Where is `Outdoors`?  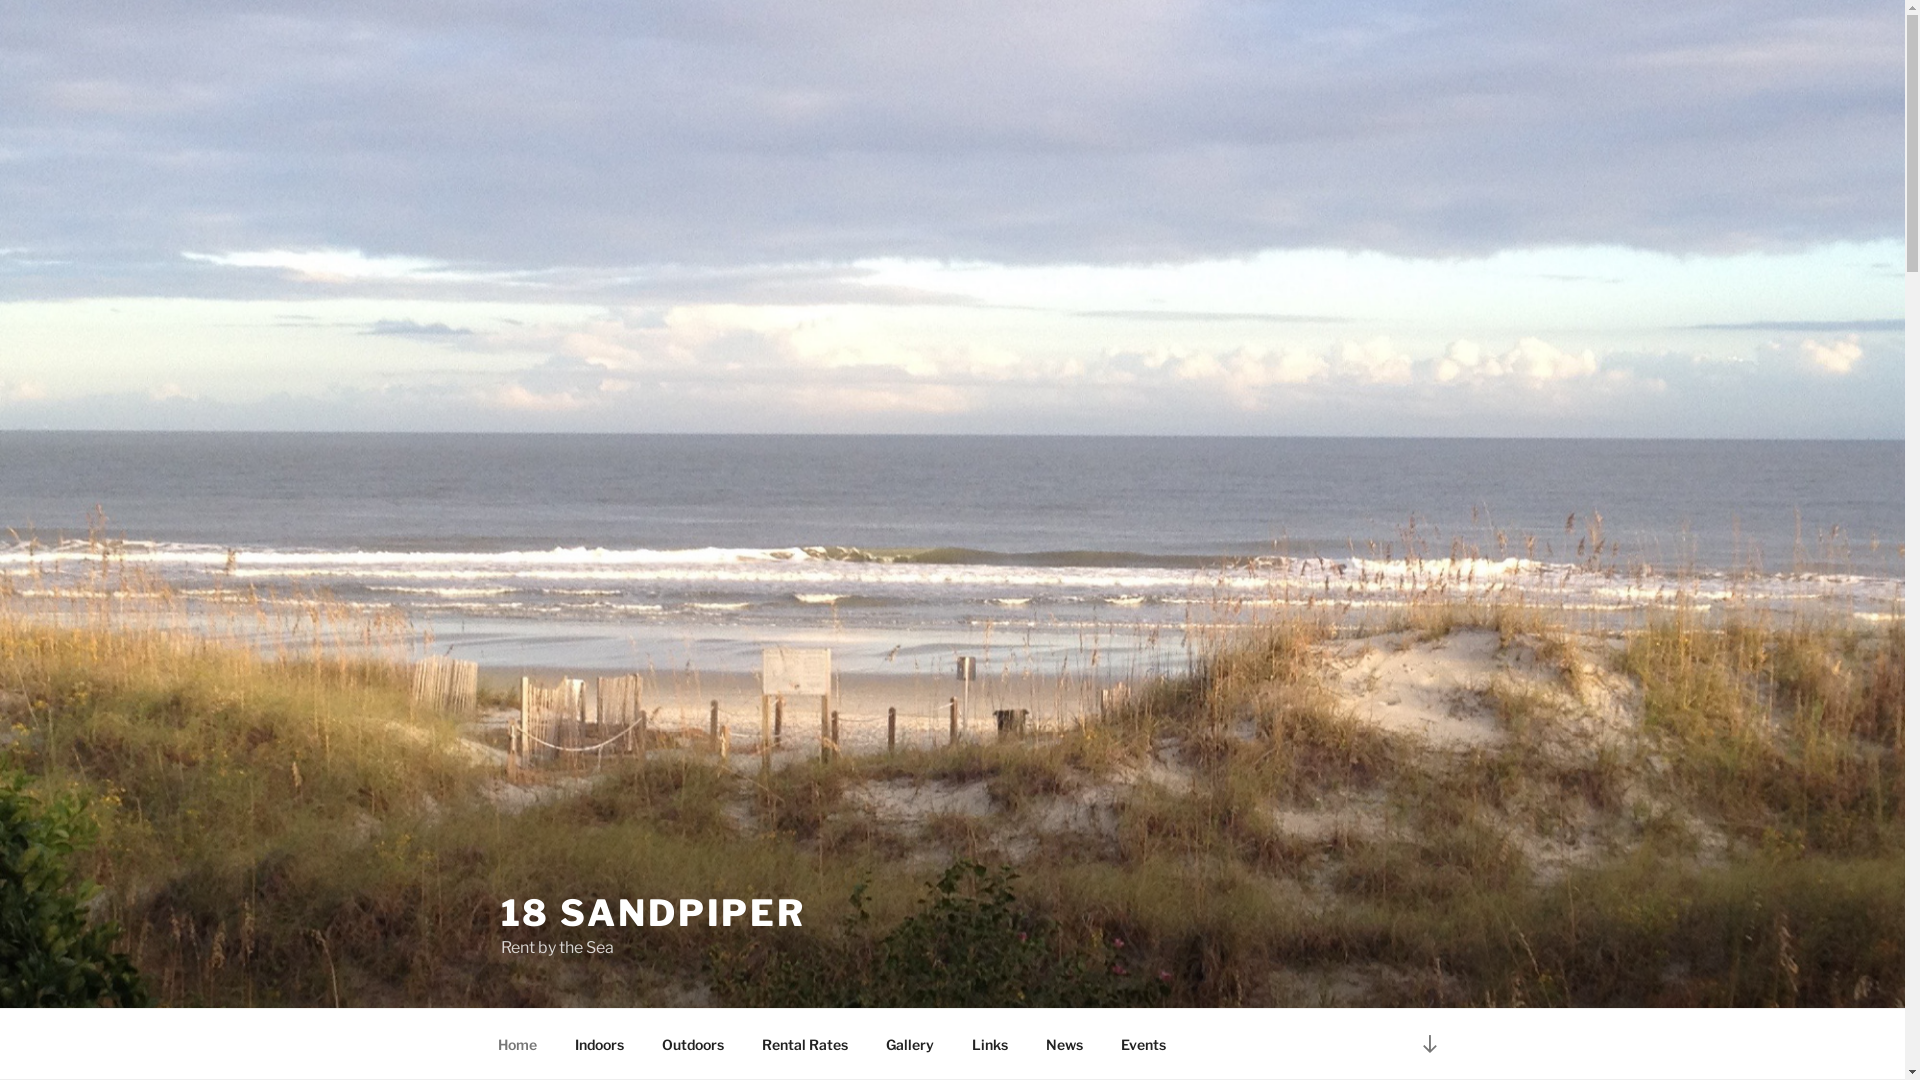
Outdoors is located at coordinates (692, 1044).